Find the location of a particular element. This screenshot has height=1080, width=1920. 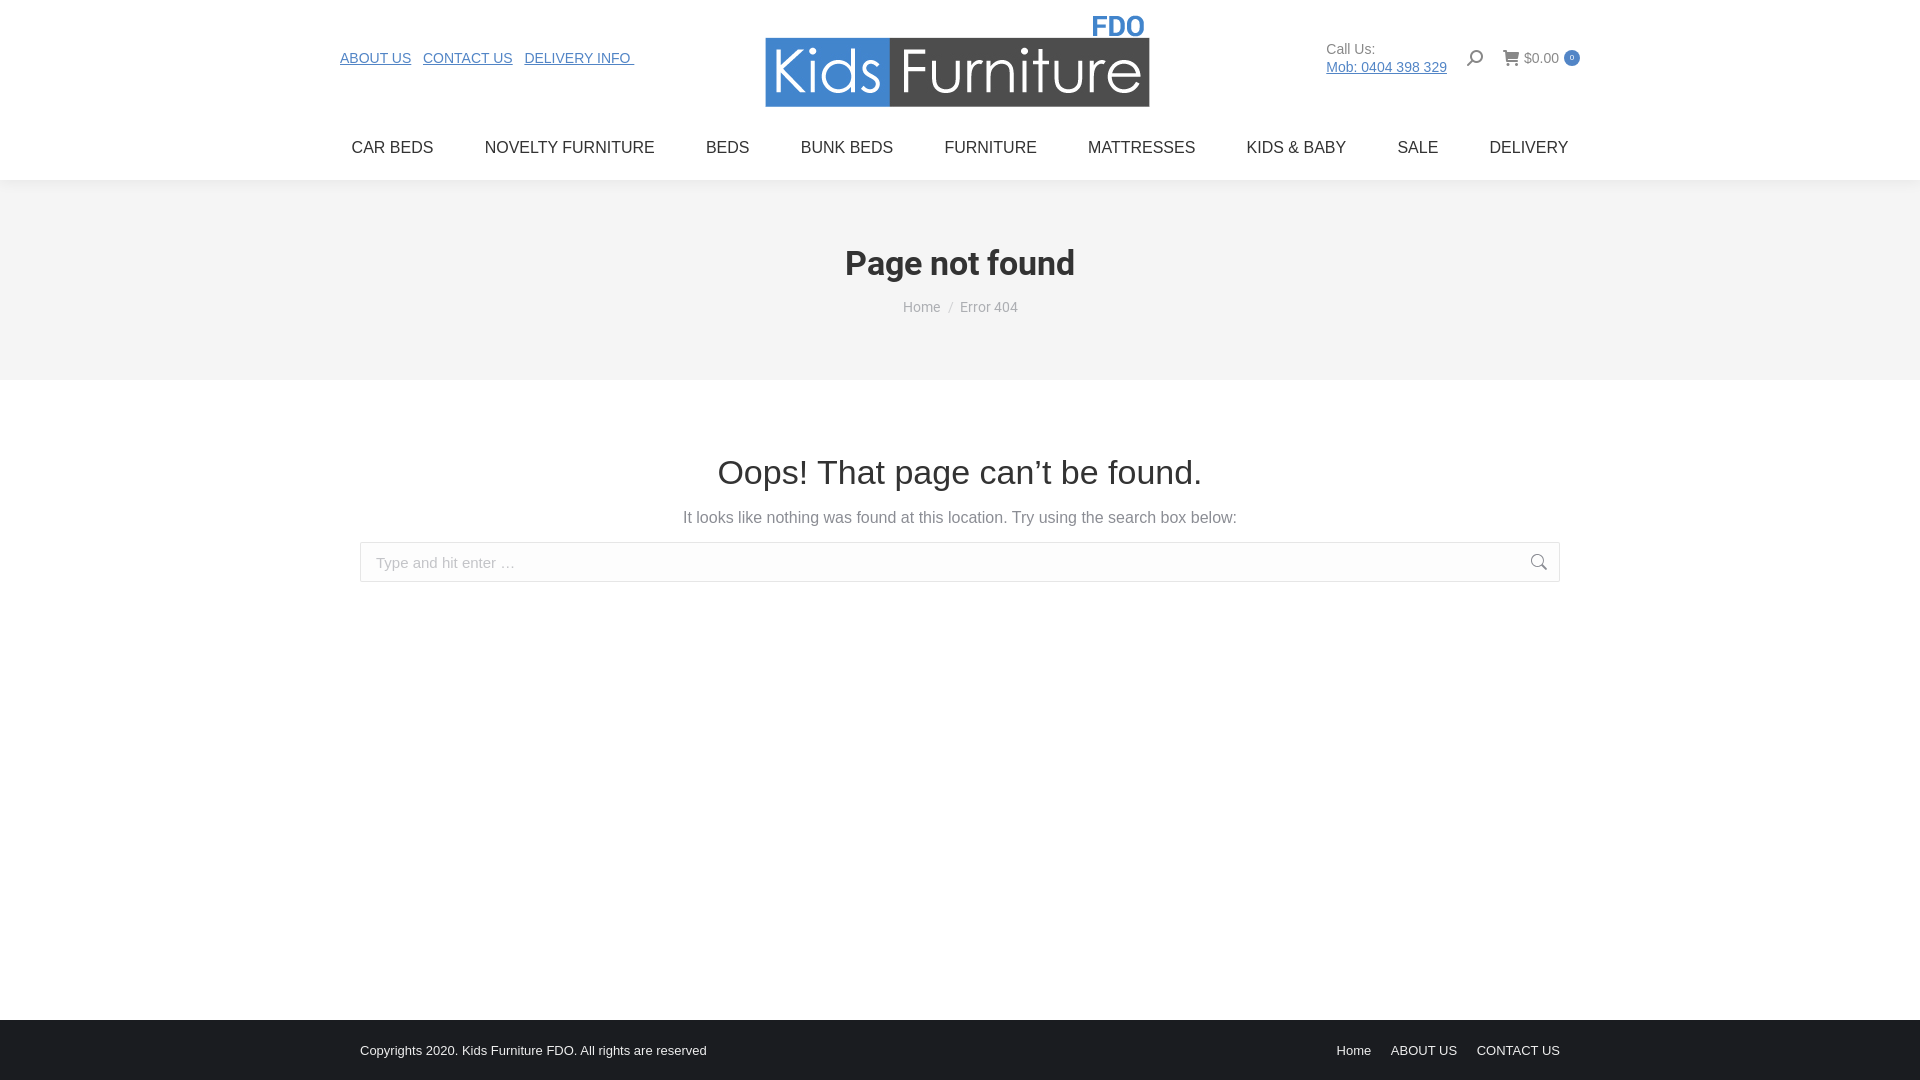

Go! is located at coordinates (1592, 564).